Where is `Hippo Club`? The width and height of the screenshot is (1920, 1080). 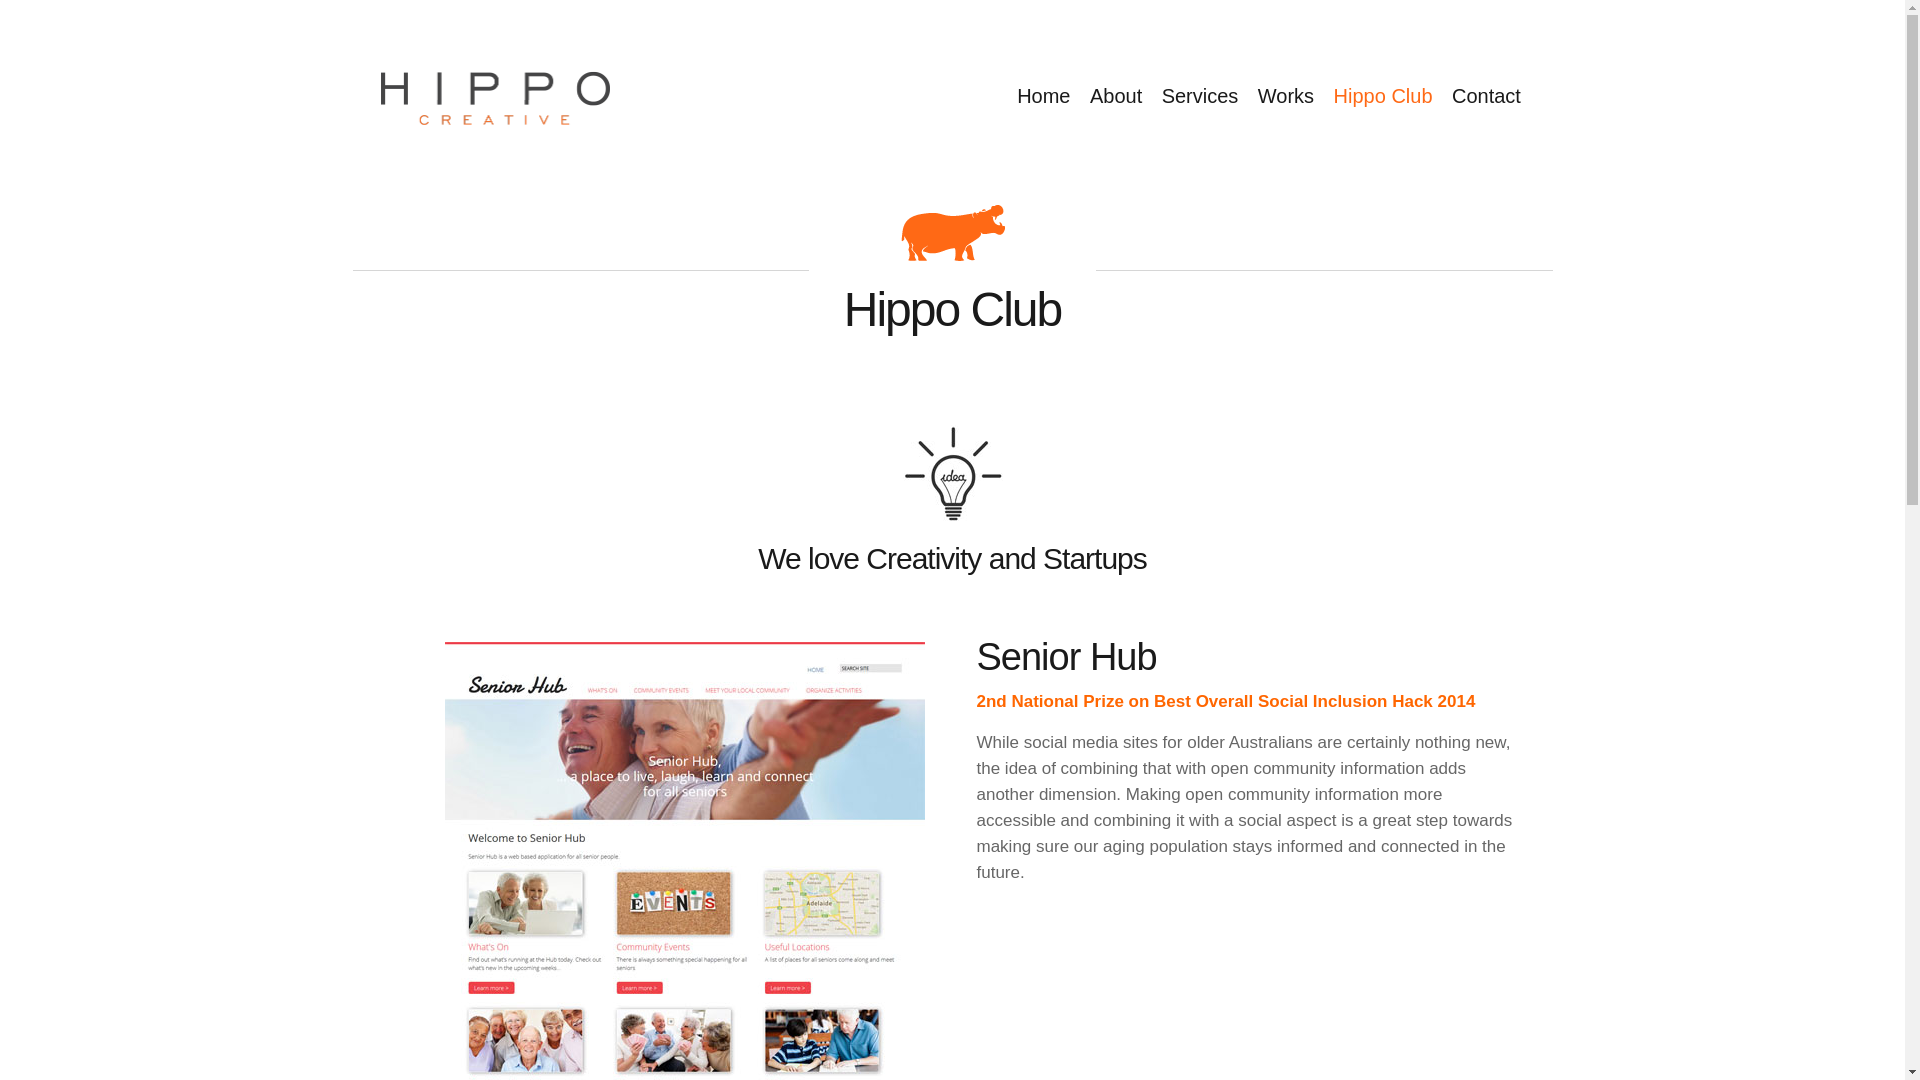
Hippo Club is located at coordinates (1384, 96).